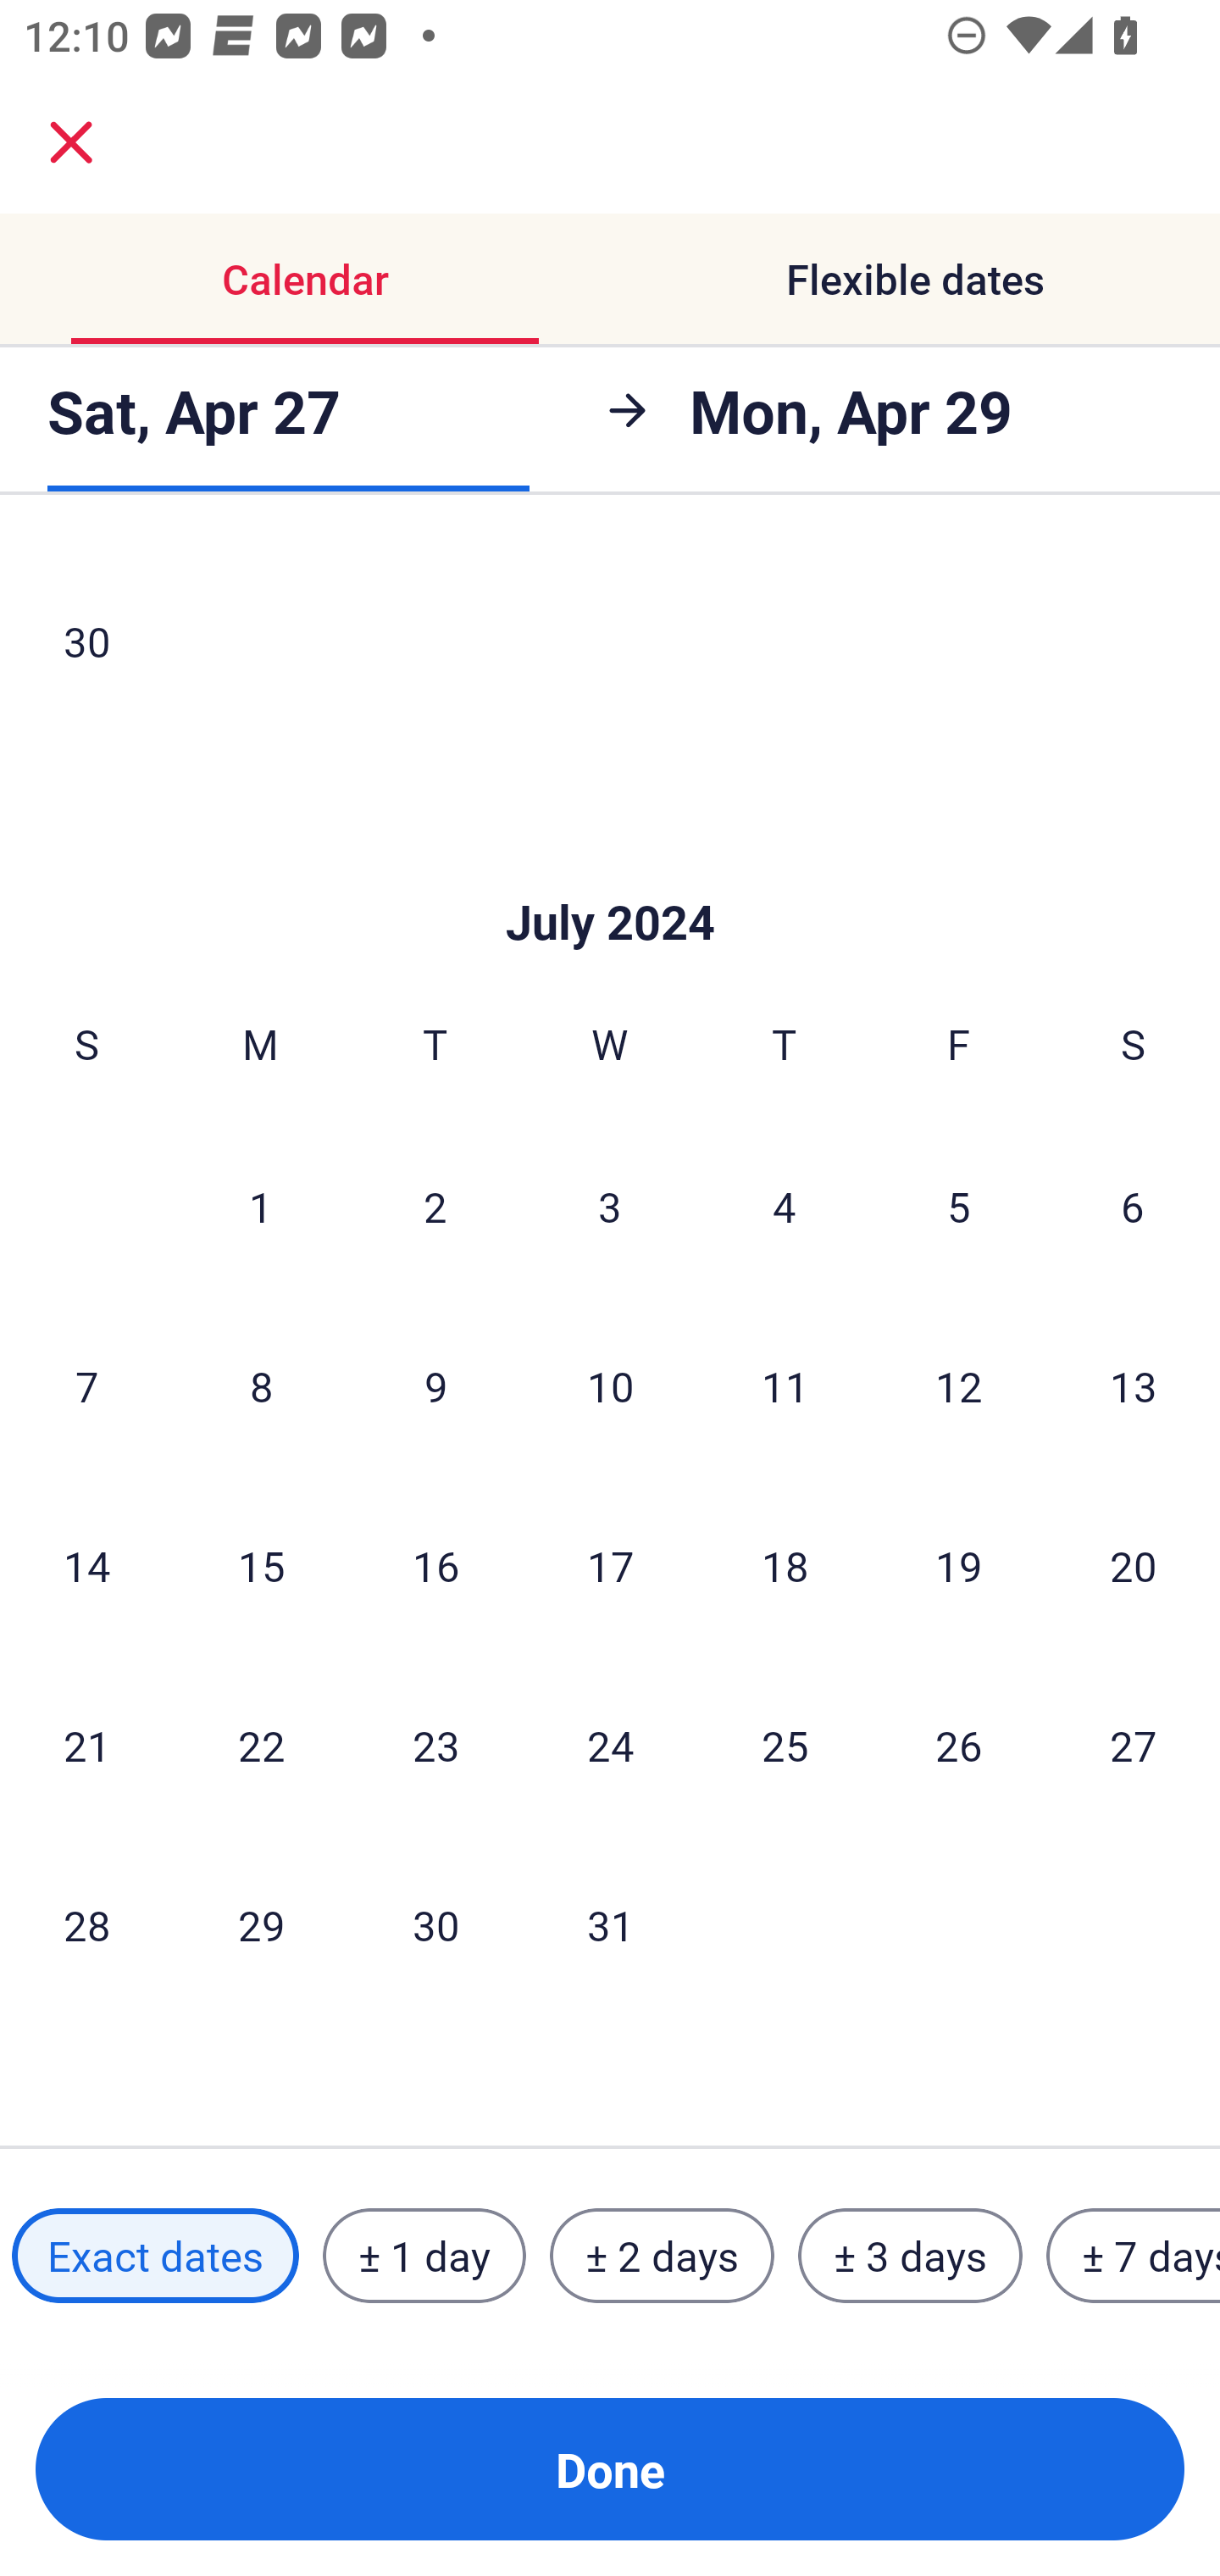 Image resolution: width=1220 pixels, height=2576 pixels. I want to click on 30 Sunday, June 30, 2024, so click(86, 641).